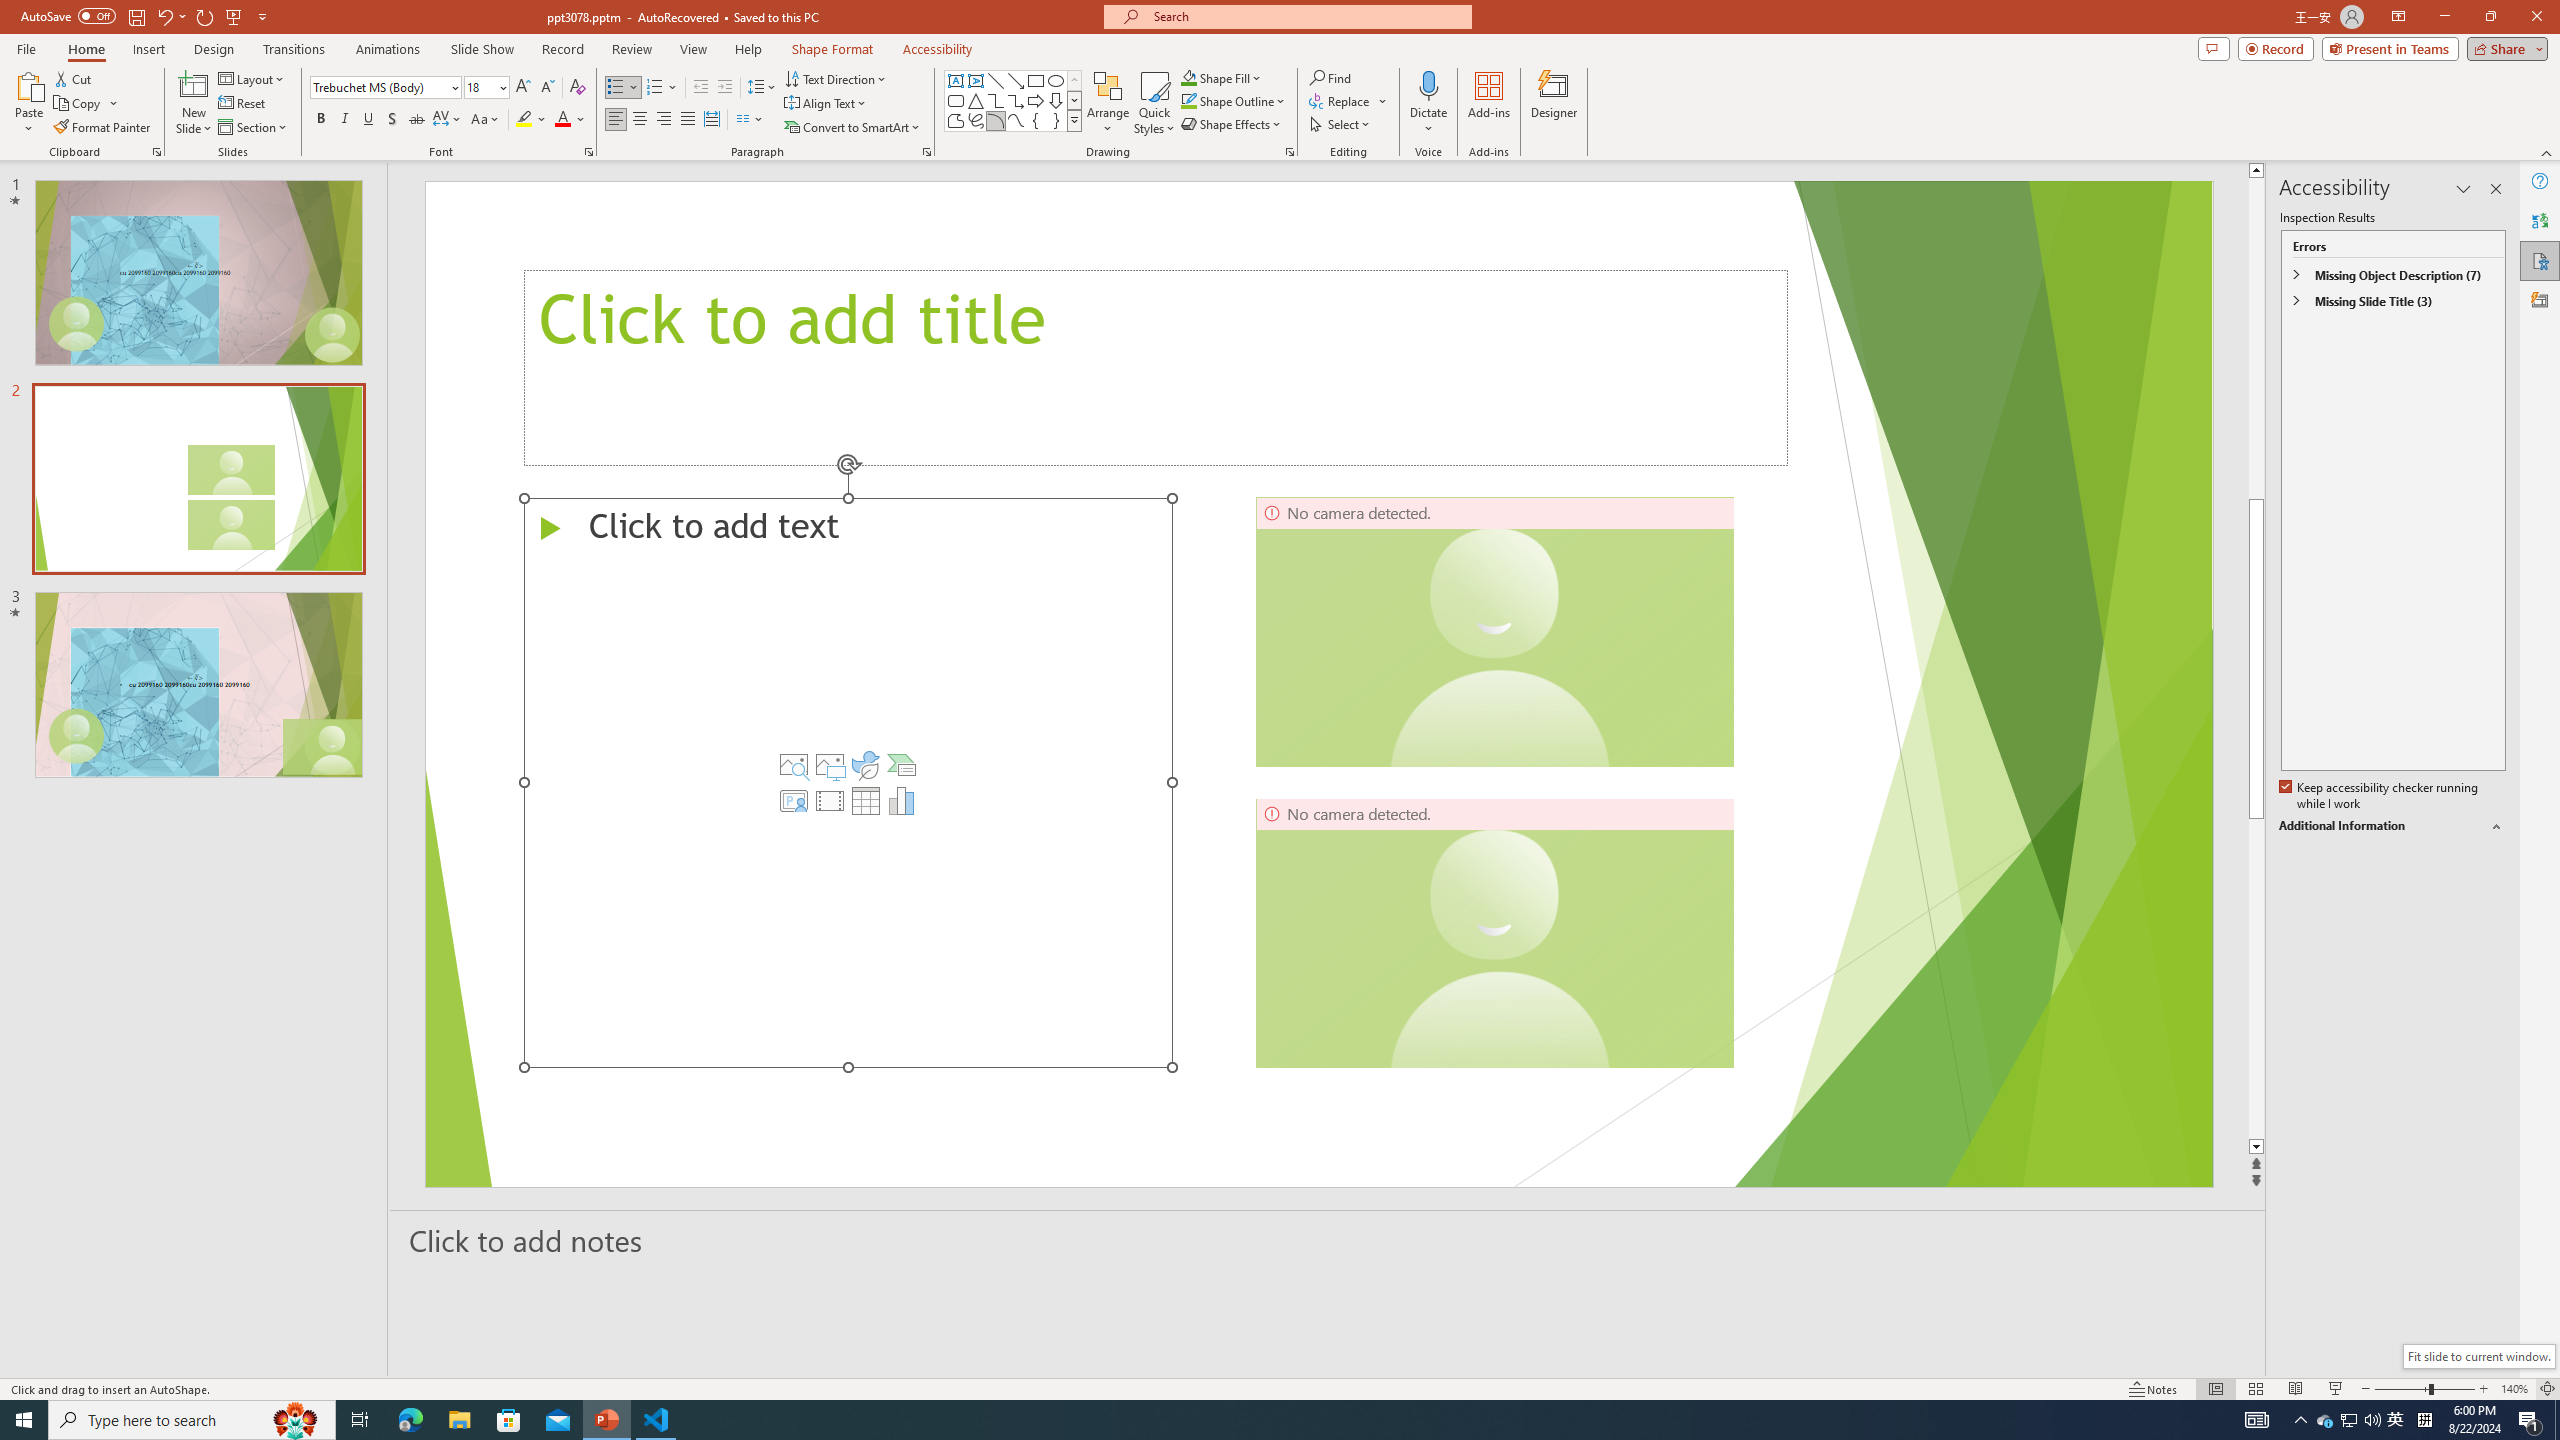 The width and height of the screenshot is (2560, 1440). What do you see at coordinates (2478, 1356) in the screenshot?
I see `Fit slide to current window.` at bounding box center [2478, 1356].